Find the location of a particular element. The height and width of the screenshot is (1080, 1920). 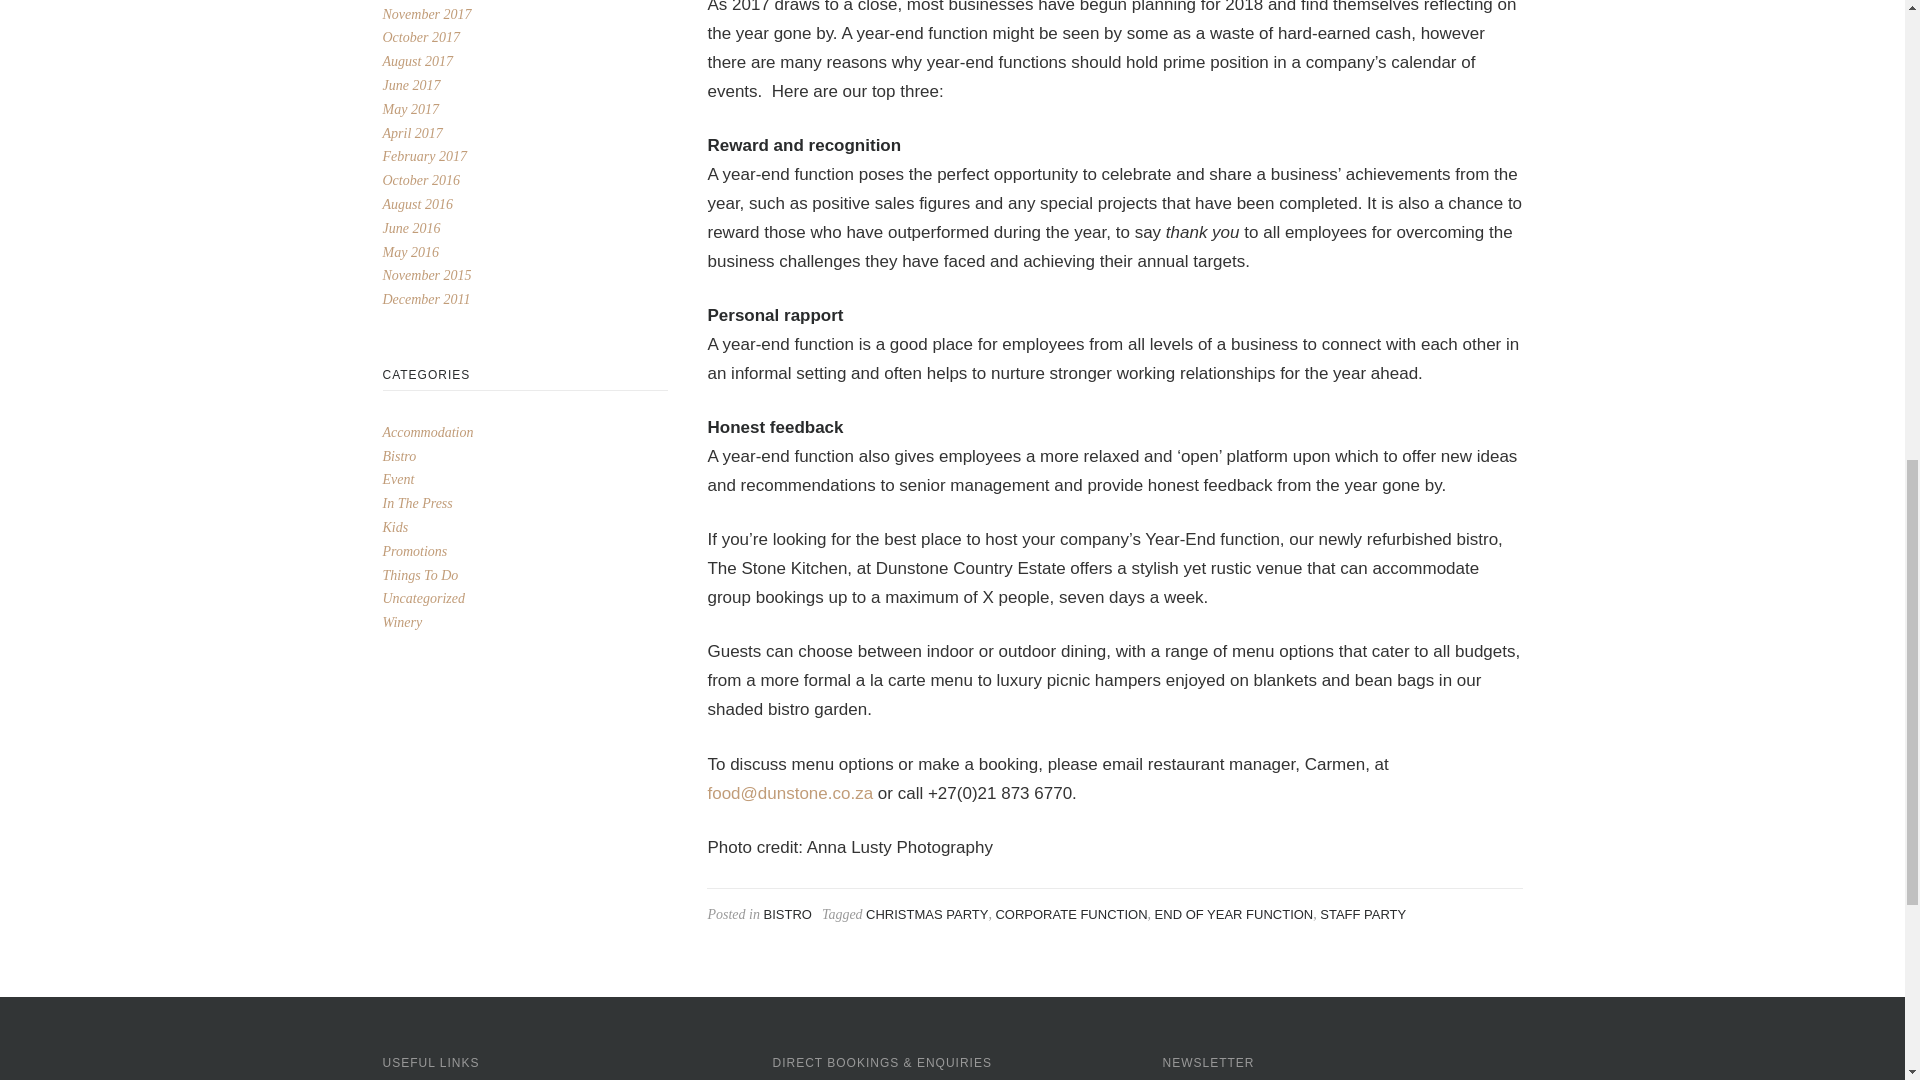

STAFF PARTY is located at coordinates (1362, 914).